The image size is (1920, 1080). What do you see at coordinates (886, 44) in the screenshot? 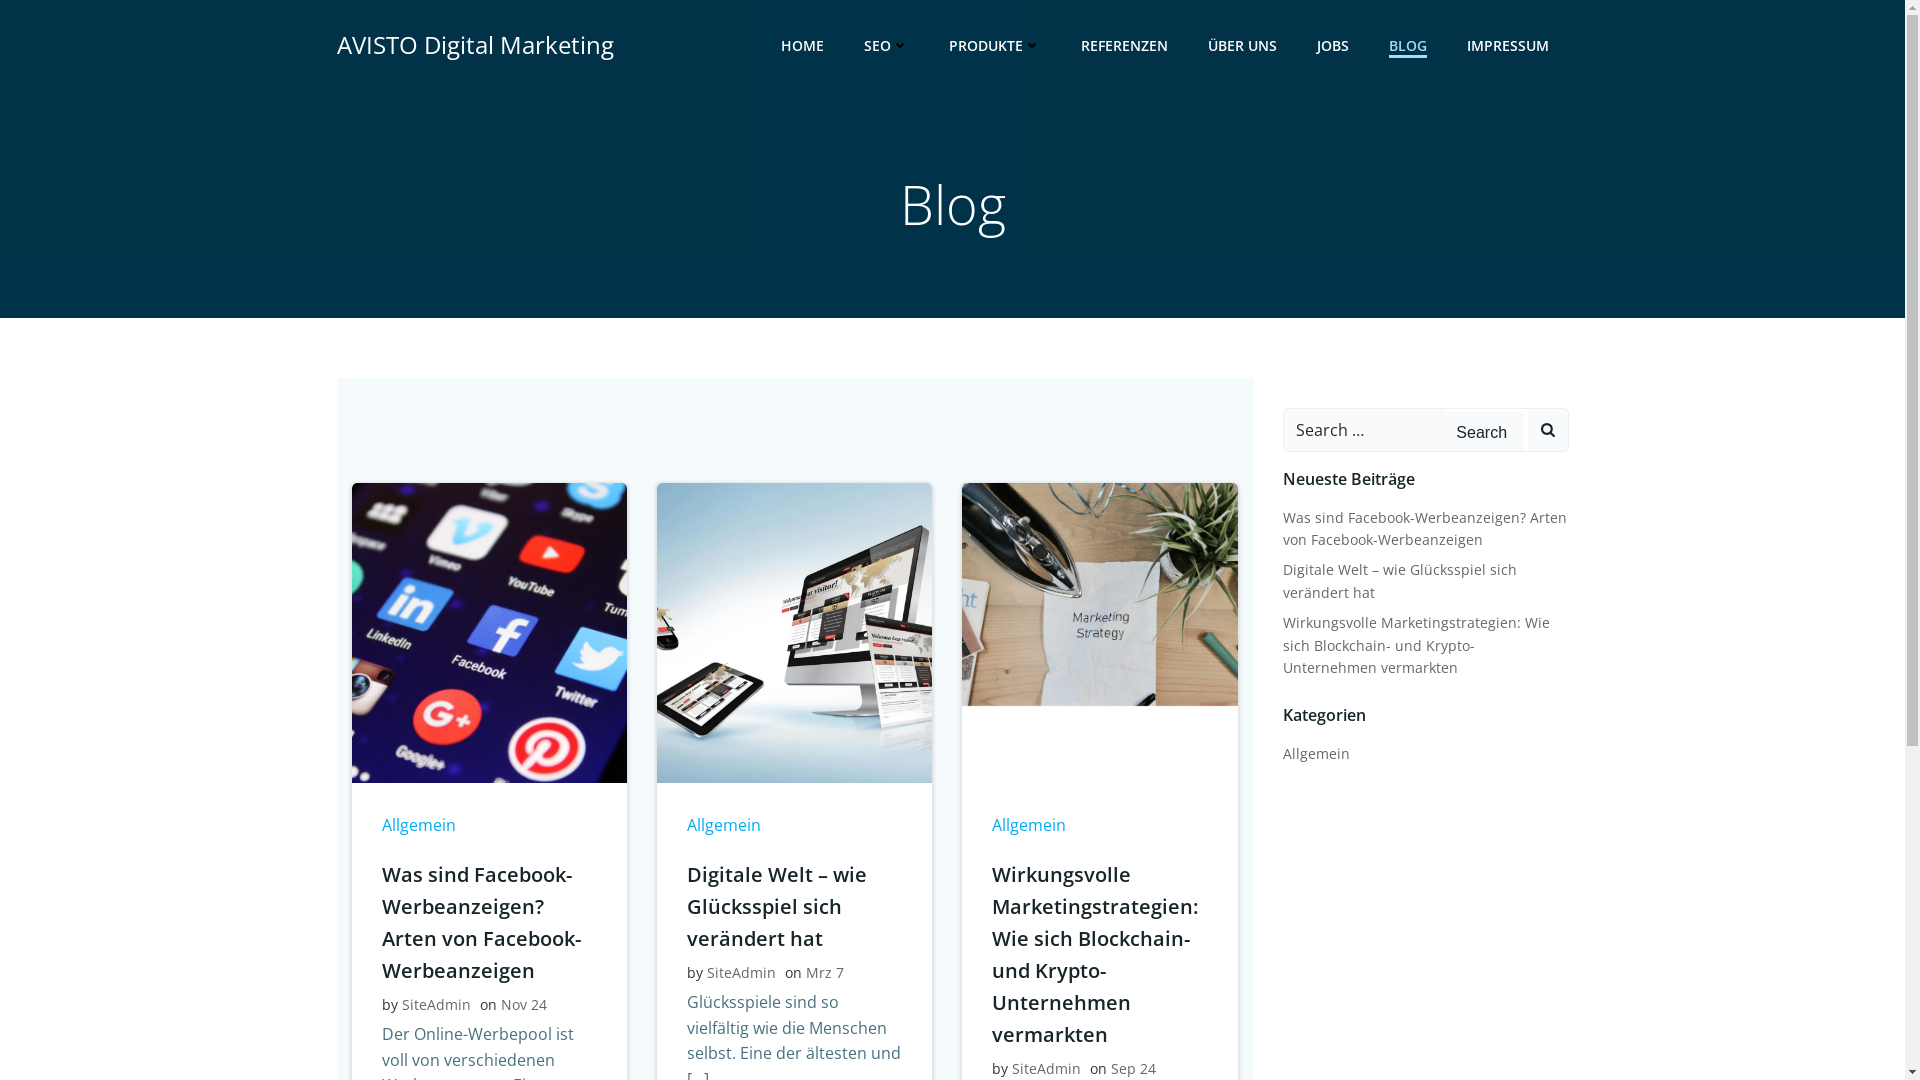
I see `SEO` at bounding box center [886, 44].